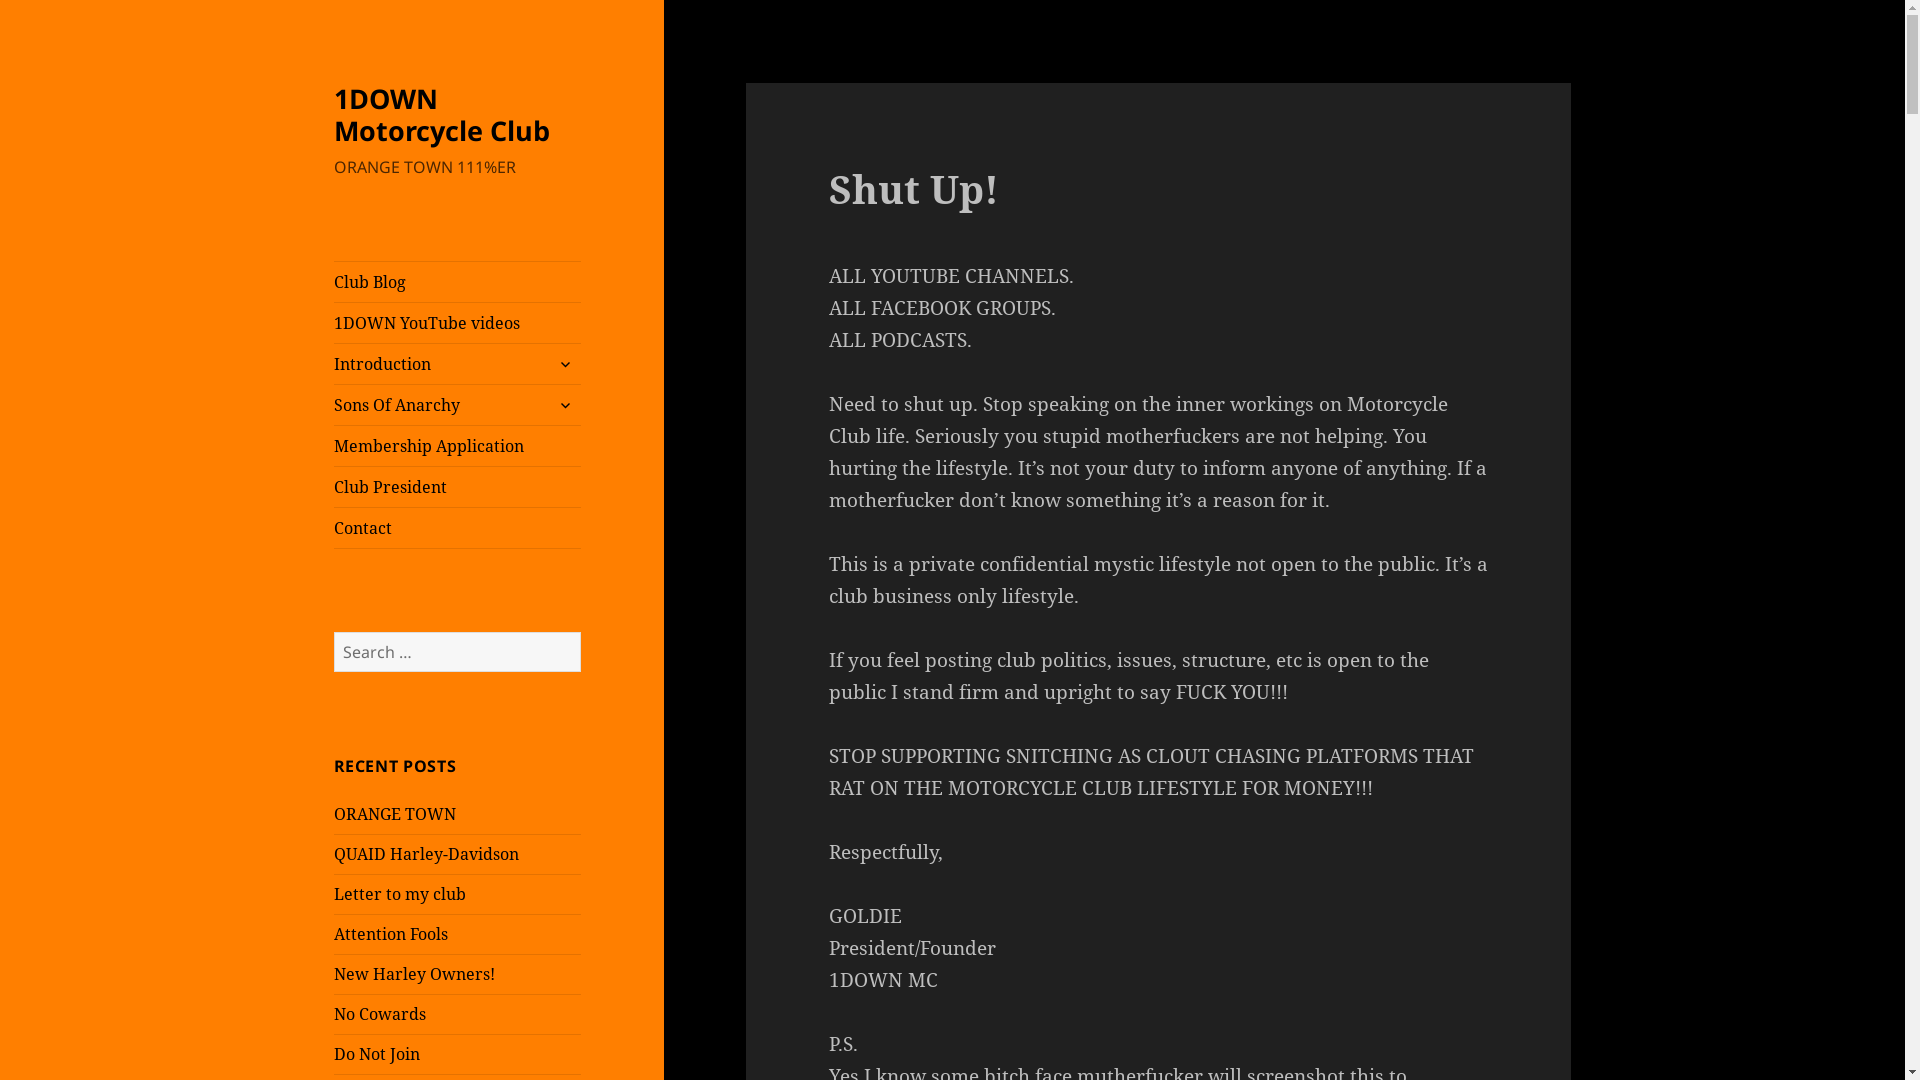 The image size is (1920, 1080). Describe the element at coordinates (458, 528) in the screenshot. I see `Contact` at that location.